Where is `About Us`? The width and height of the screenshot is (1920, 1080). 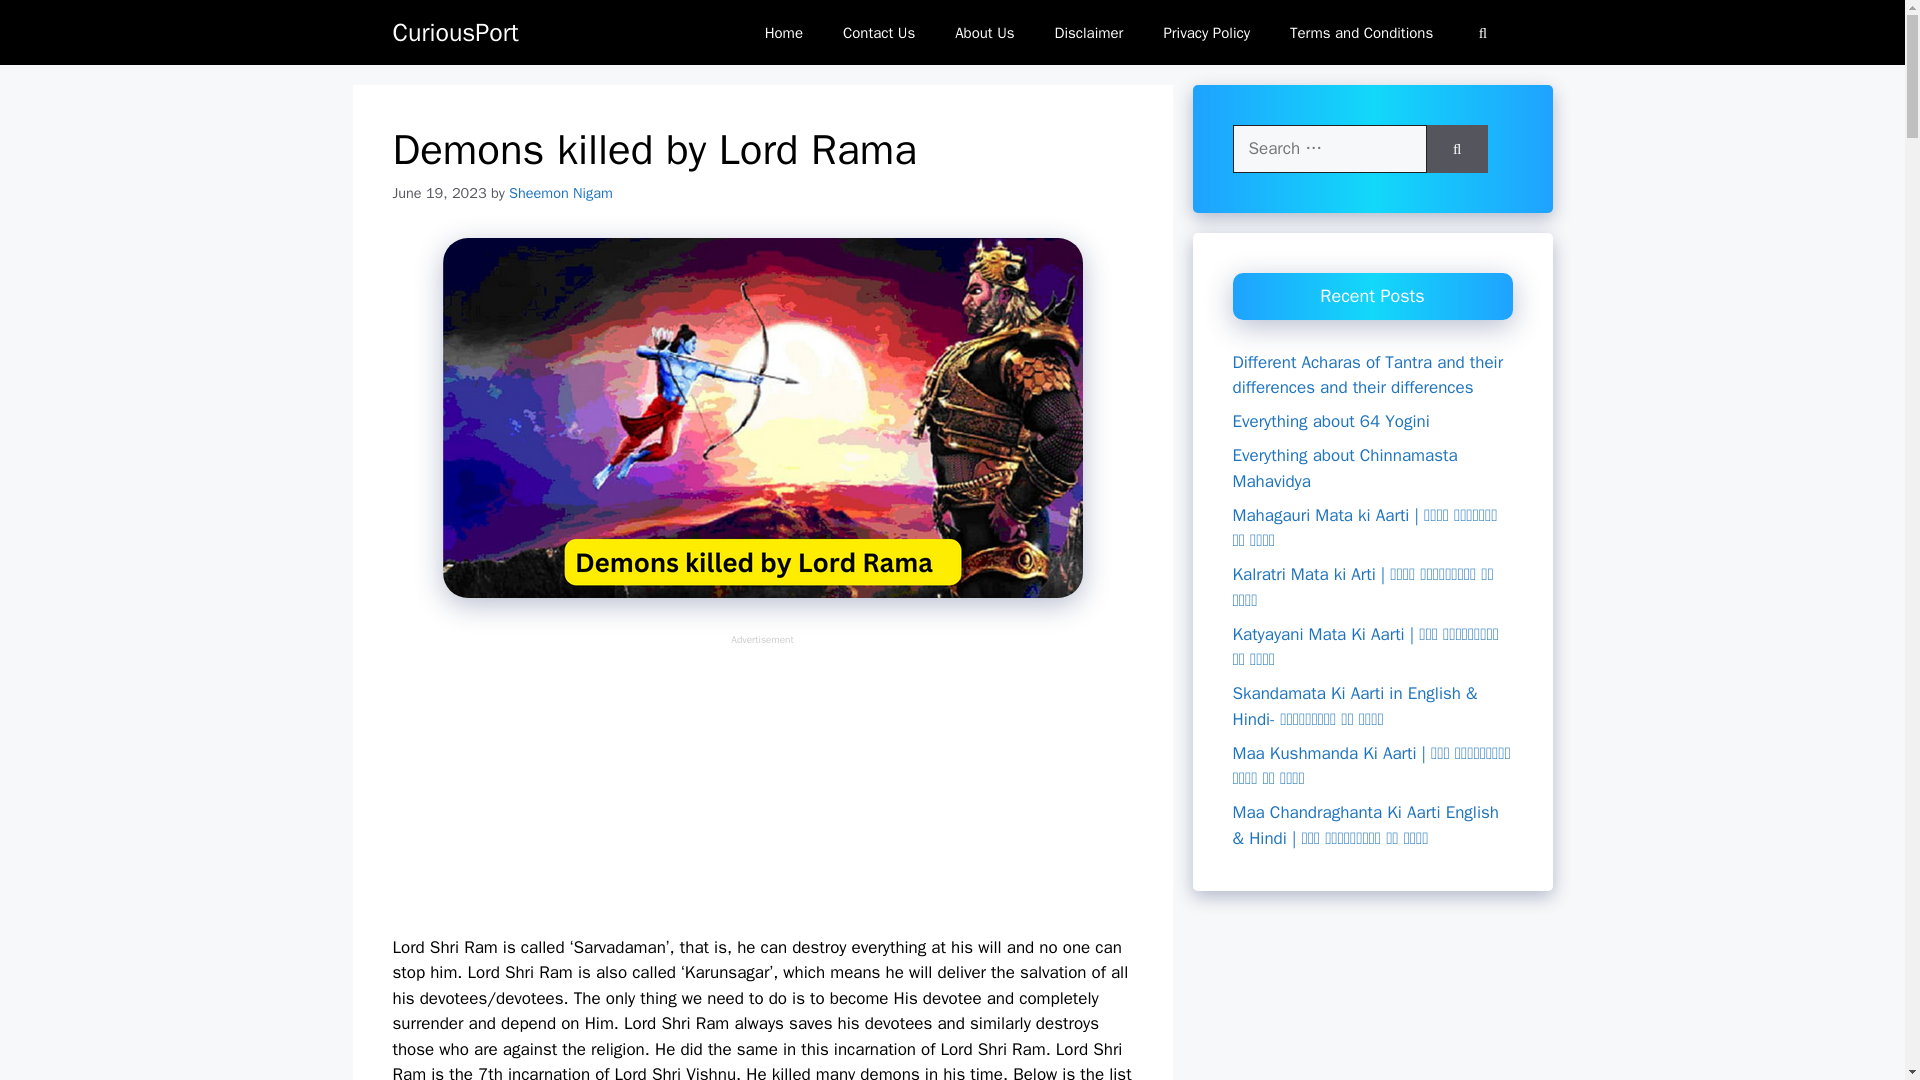 About Us is located at coordinates (984, 32).